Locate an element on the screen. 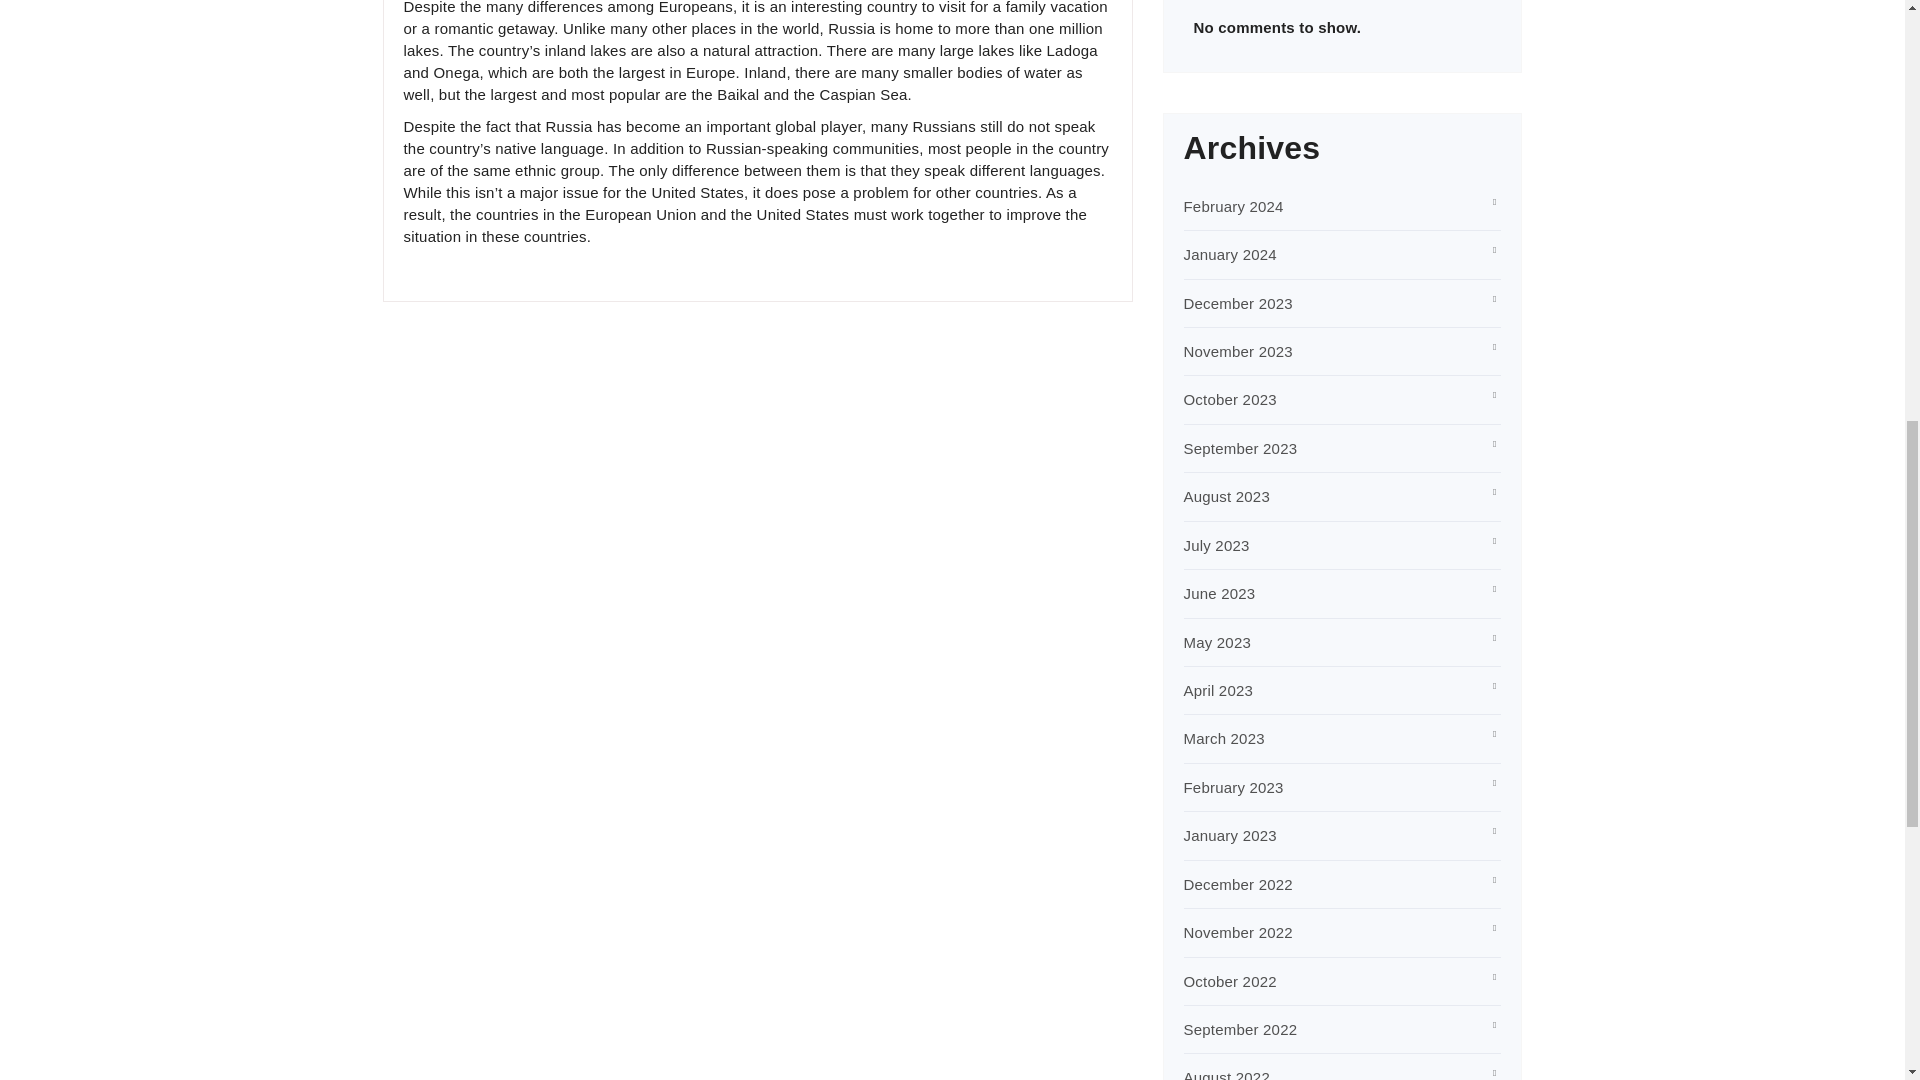 This screenshot has height=1080, width=1920. September 2023 is located at coordinates (1240, 448).